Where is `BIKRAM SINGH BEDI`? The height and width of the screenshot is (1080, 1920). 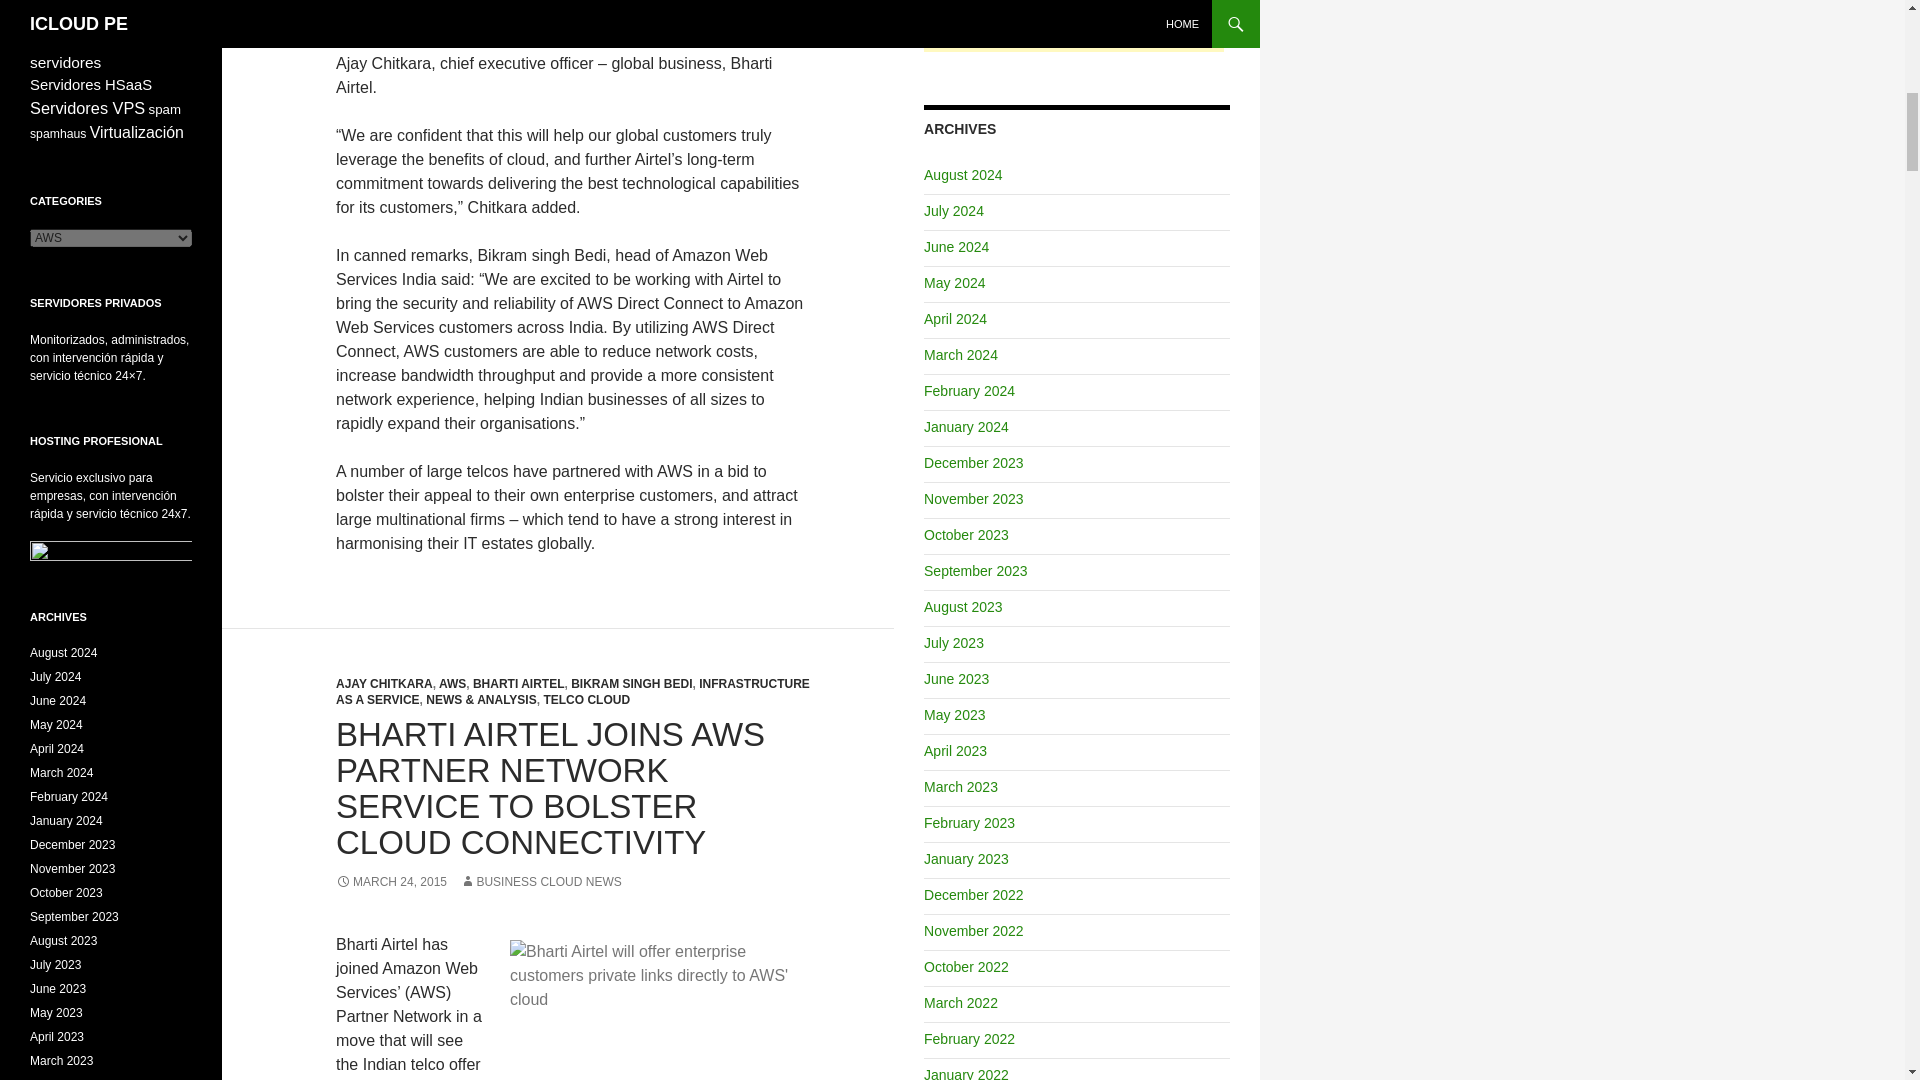
BIKRAM SINGH BEDI is located at coordinates (630, 684).